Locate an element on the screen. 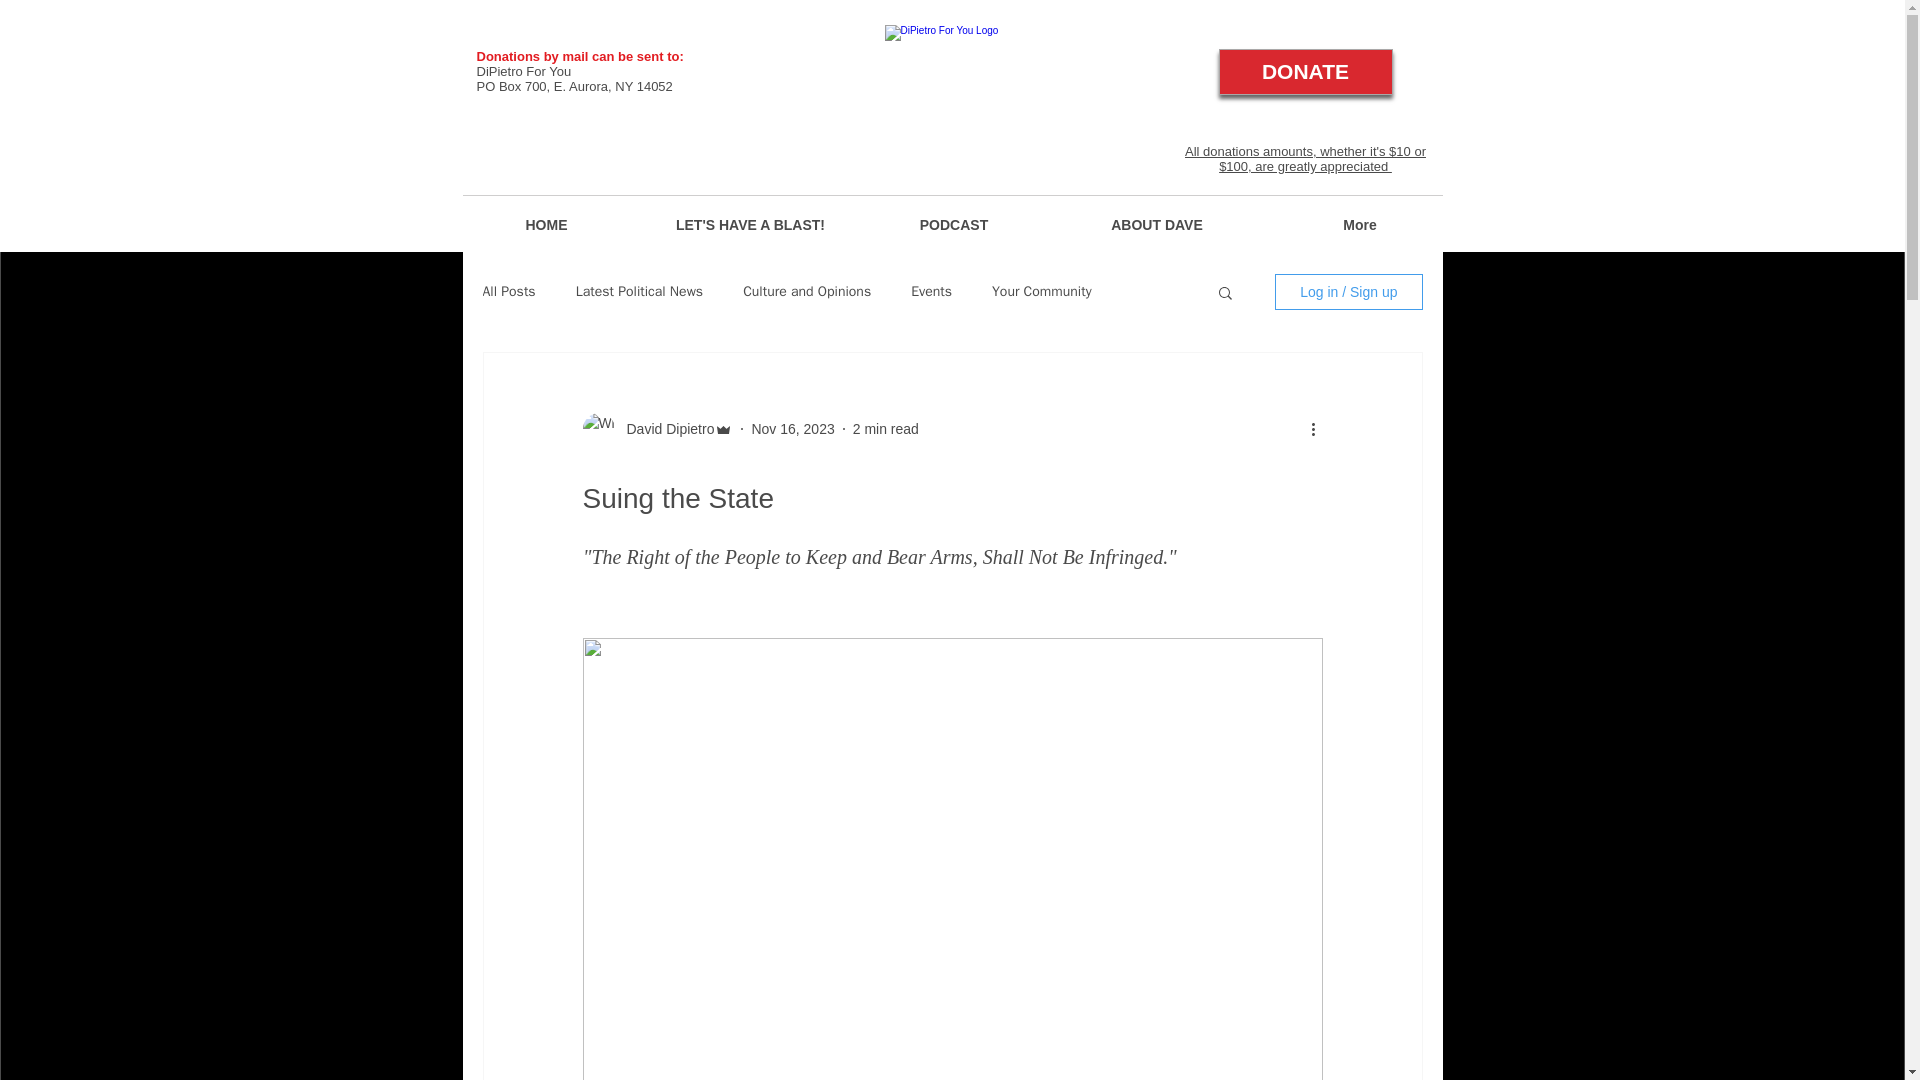 The image size is (1920, 1080). Culture and Opinions is located at coordinates (807, 292).